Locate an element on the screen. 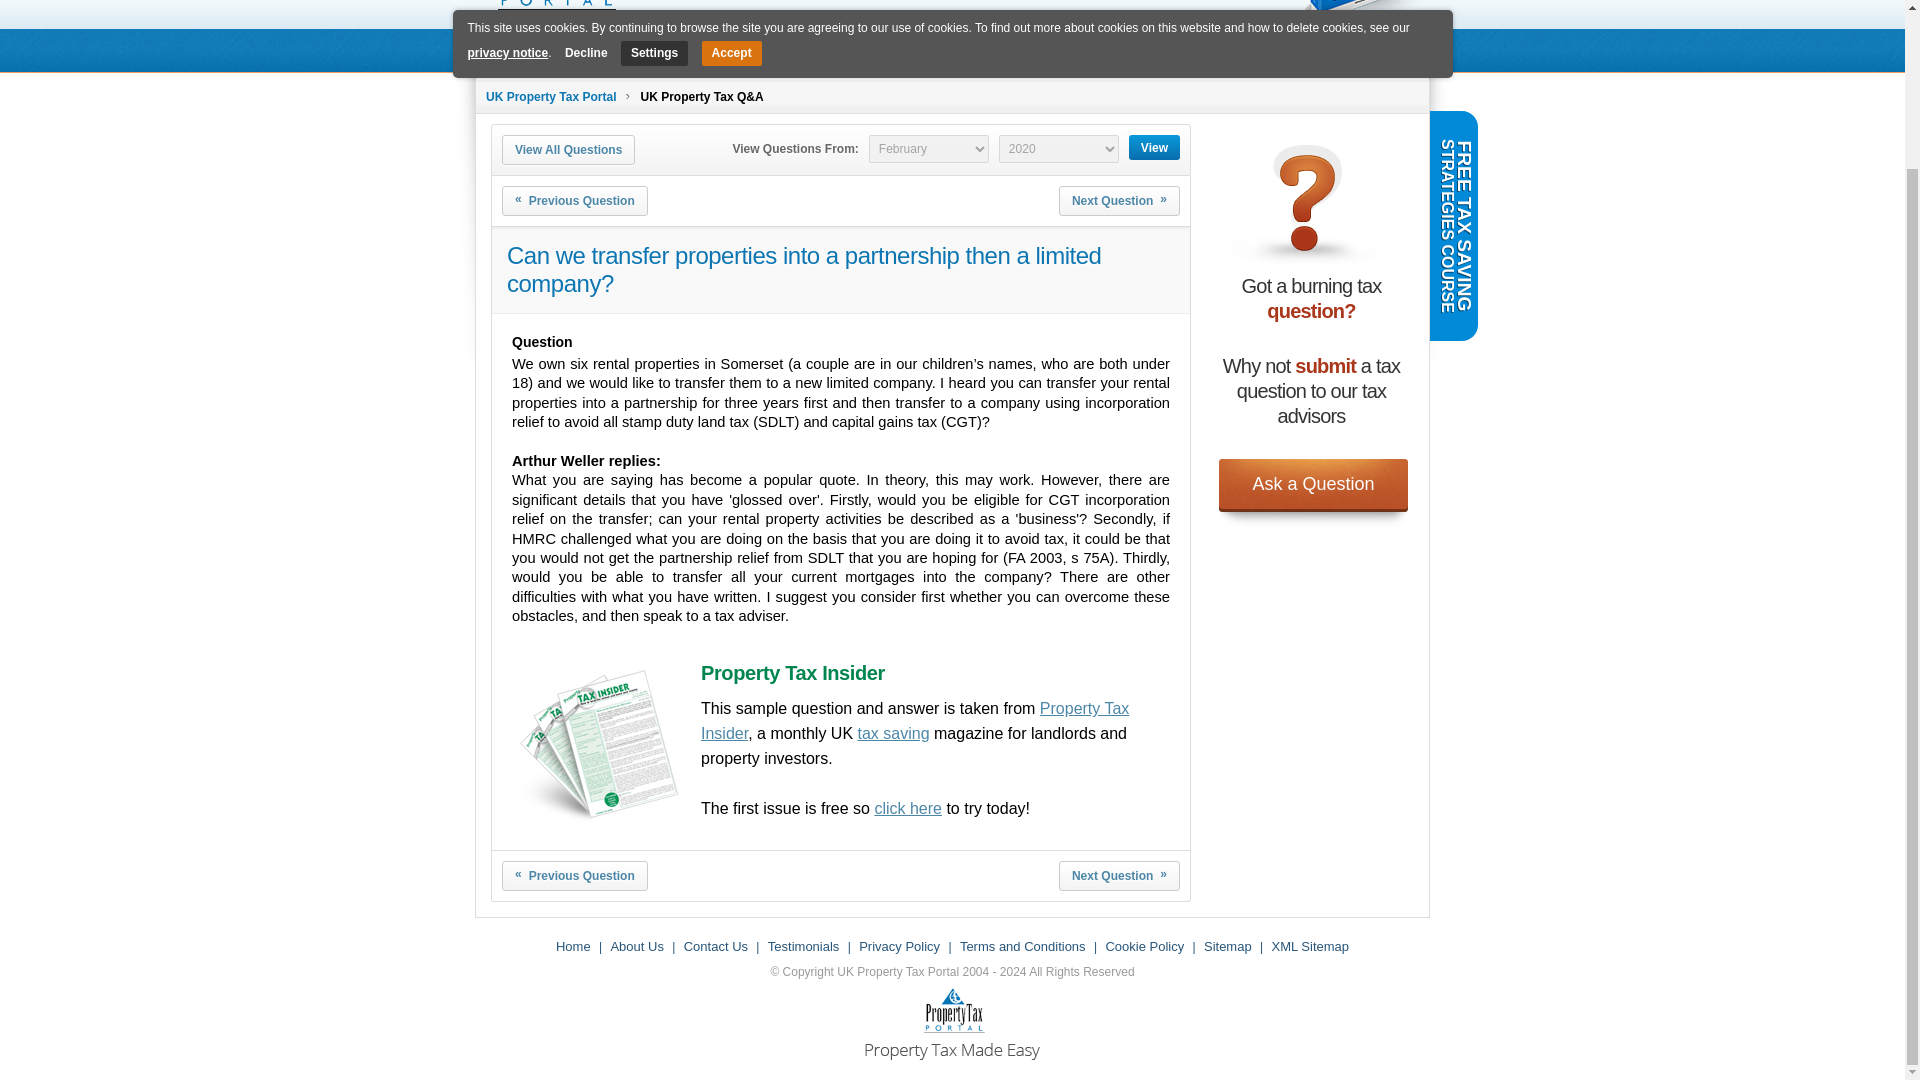  Contact Us is located at coordinates (716, 946).